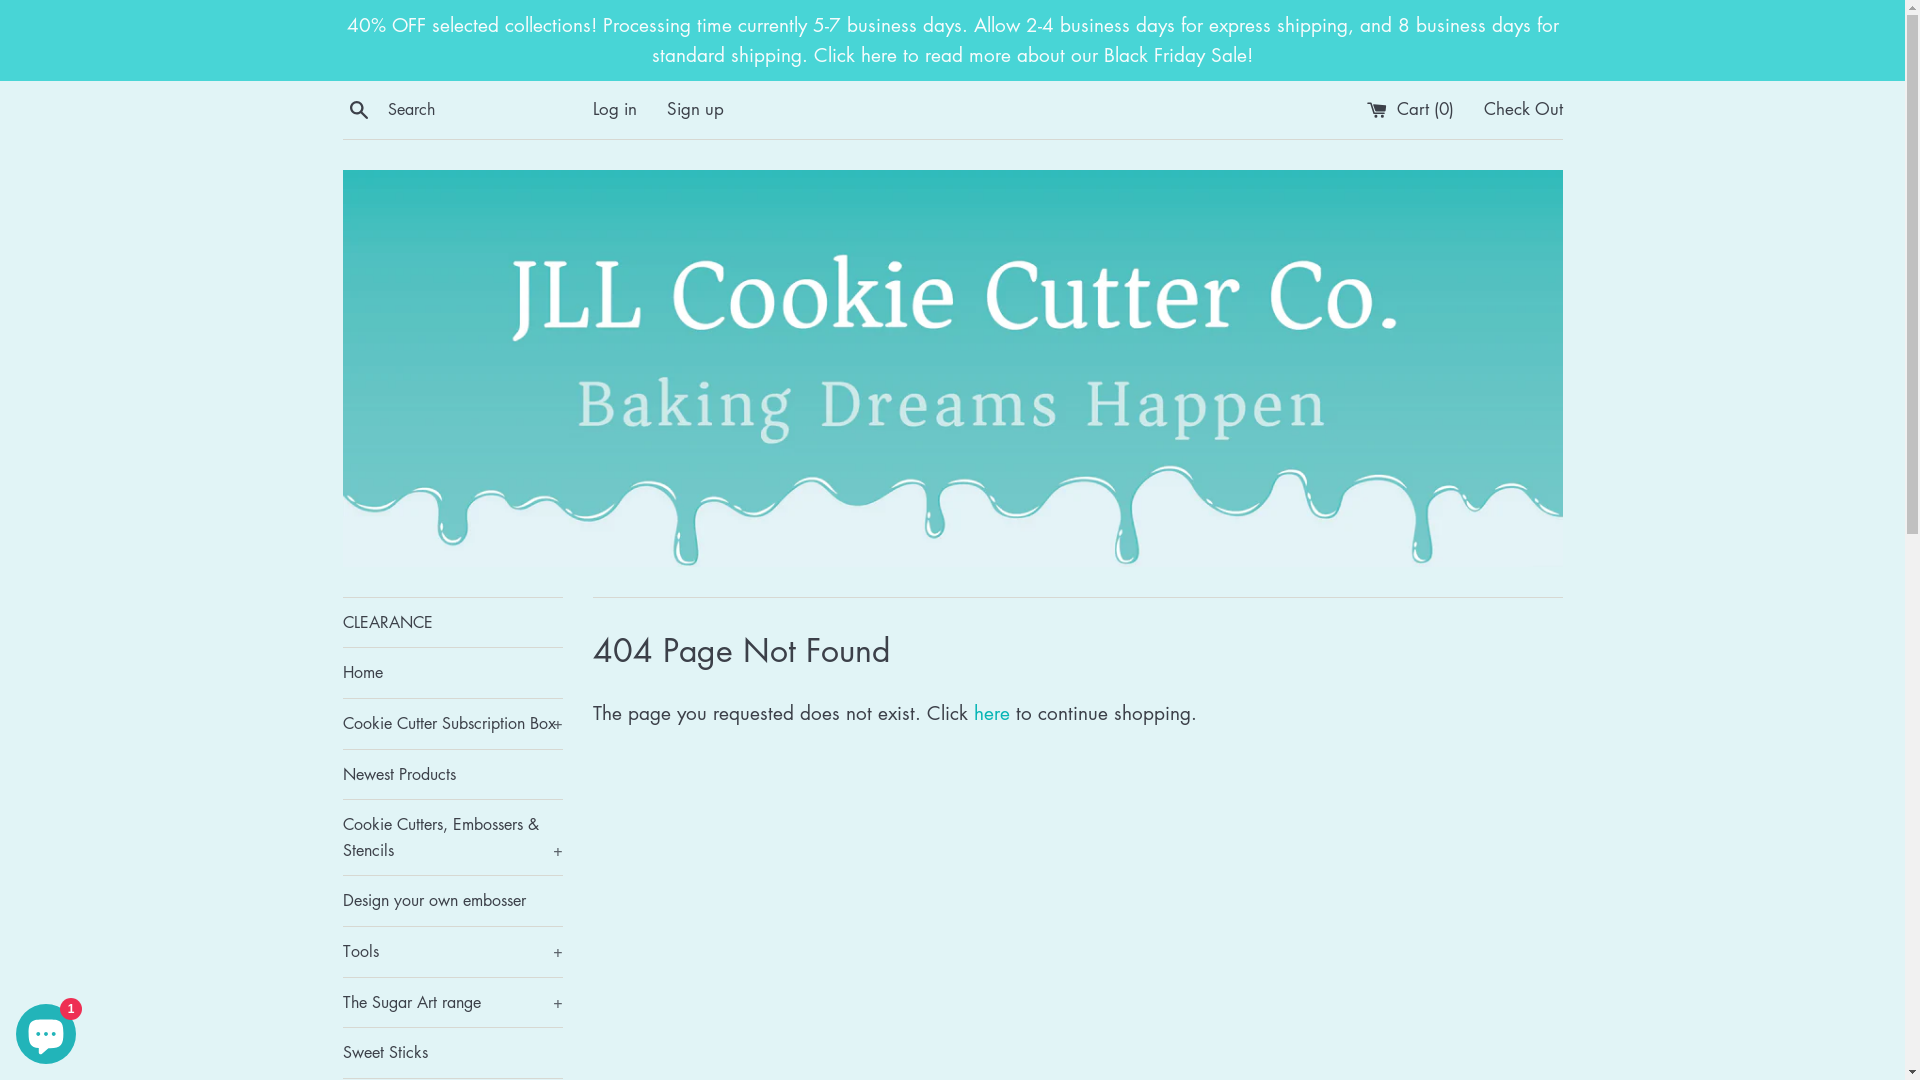 Image resolution: width=1920 pixels, height=1080 pixels. Describe the element at coordinates (452, 1053) in the screenshot. I see `Sweet Sticks` at that location.